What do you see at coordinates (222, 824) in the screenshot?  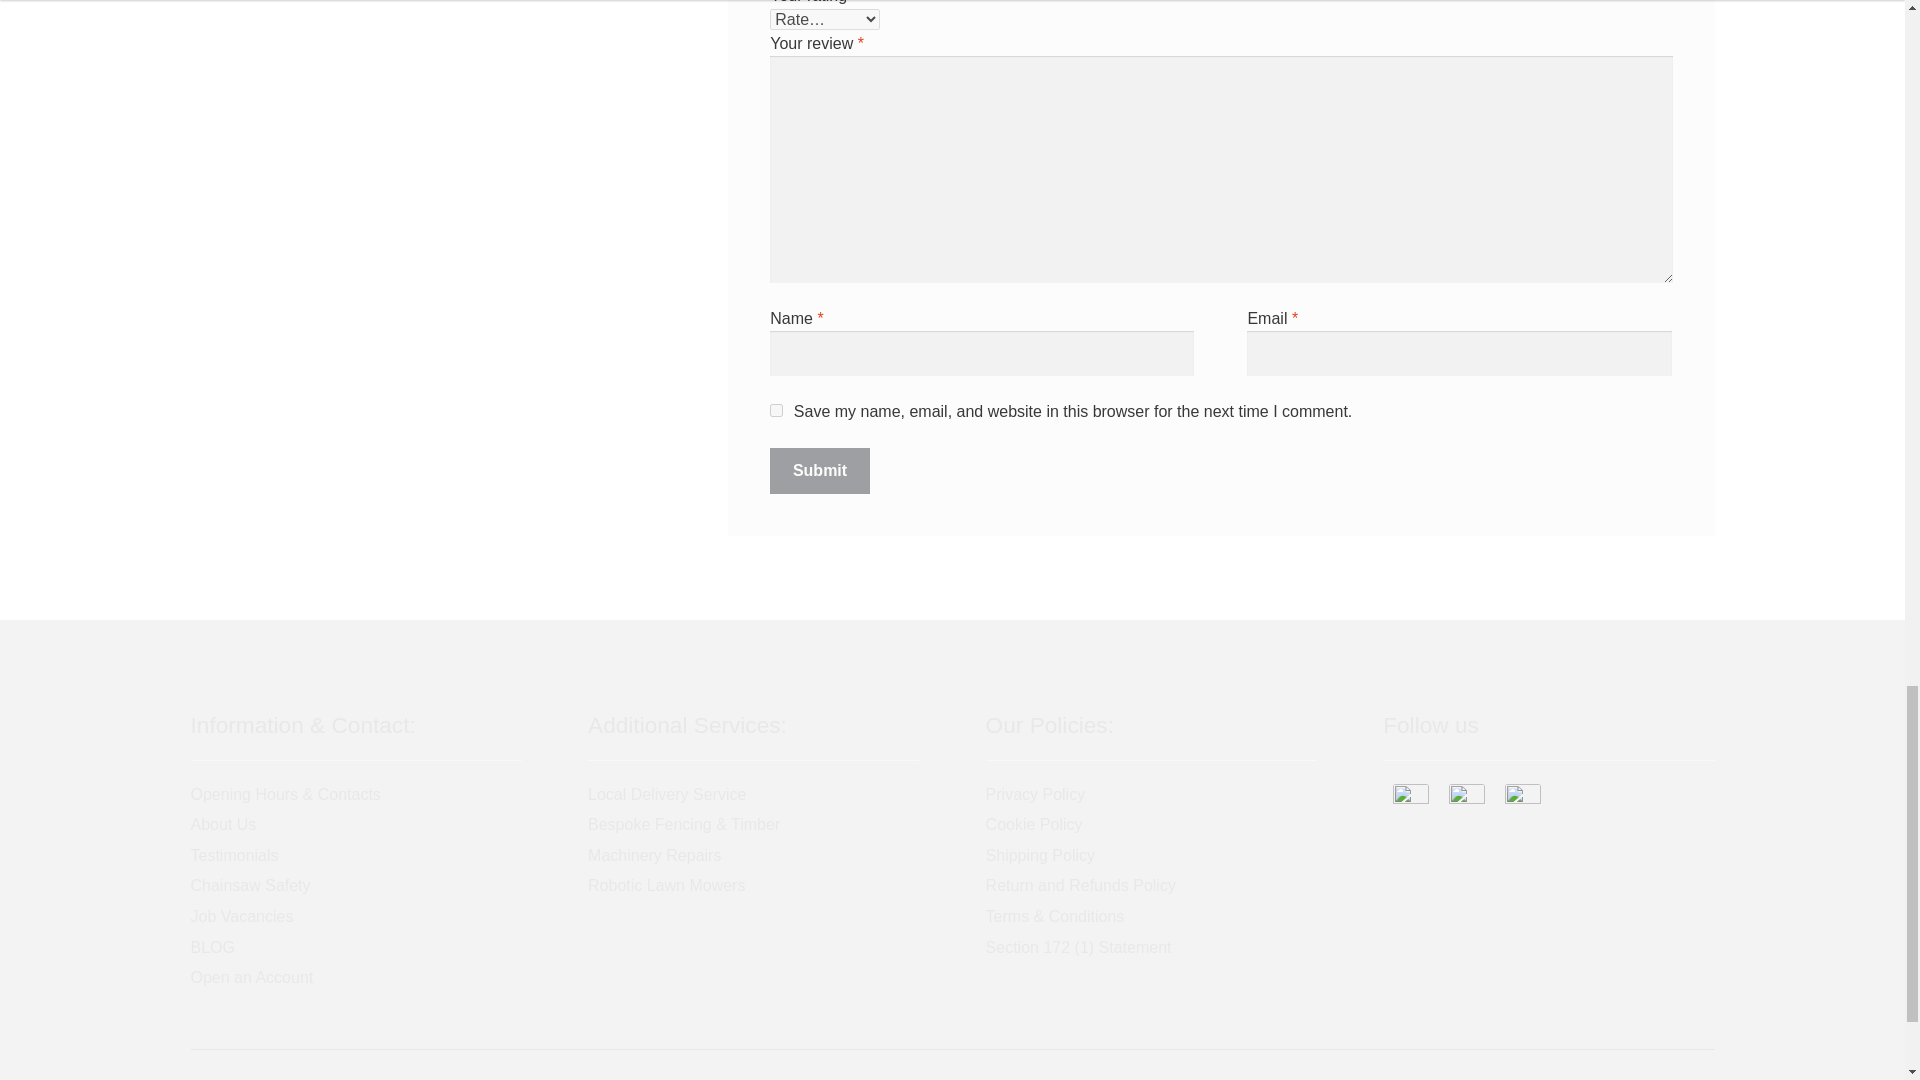 I see `About Us` at bounding box center [222, 824].